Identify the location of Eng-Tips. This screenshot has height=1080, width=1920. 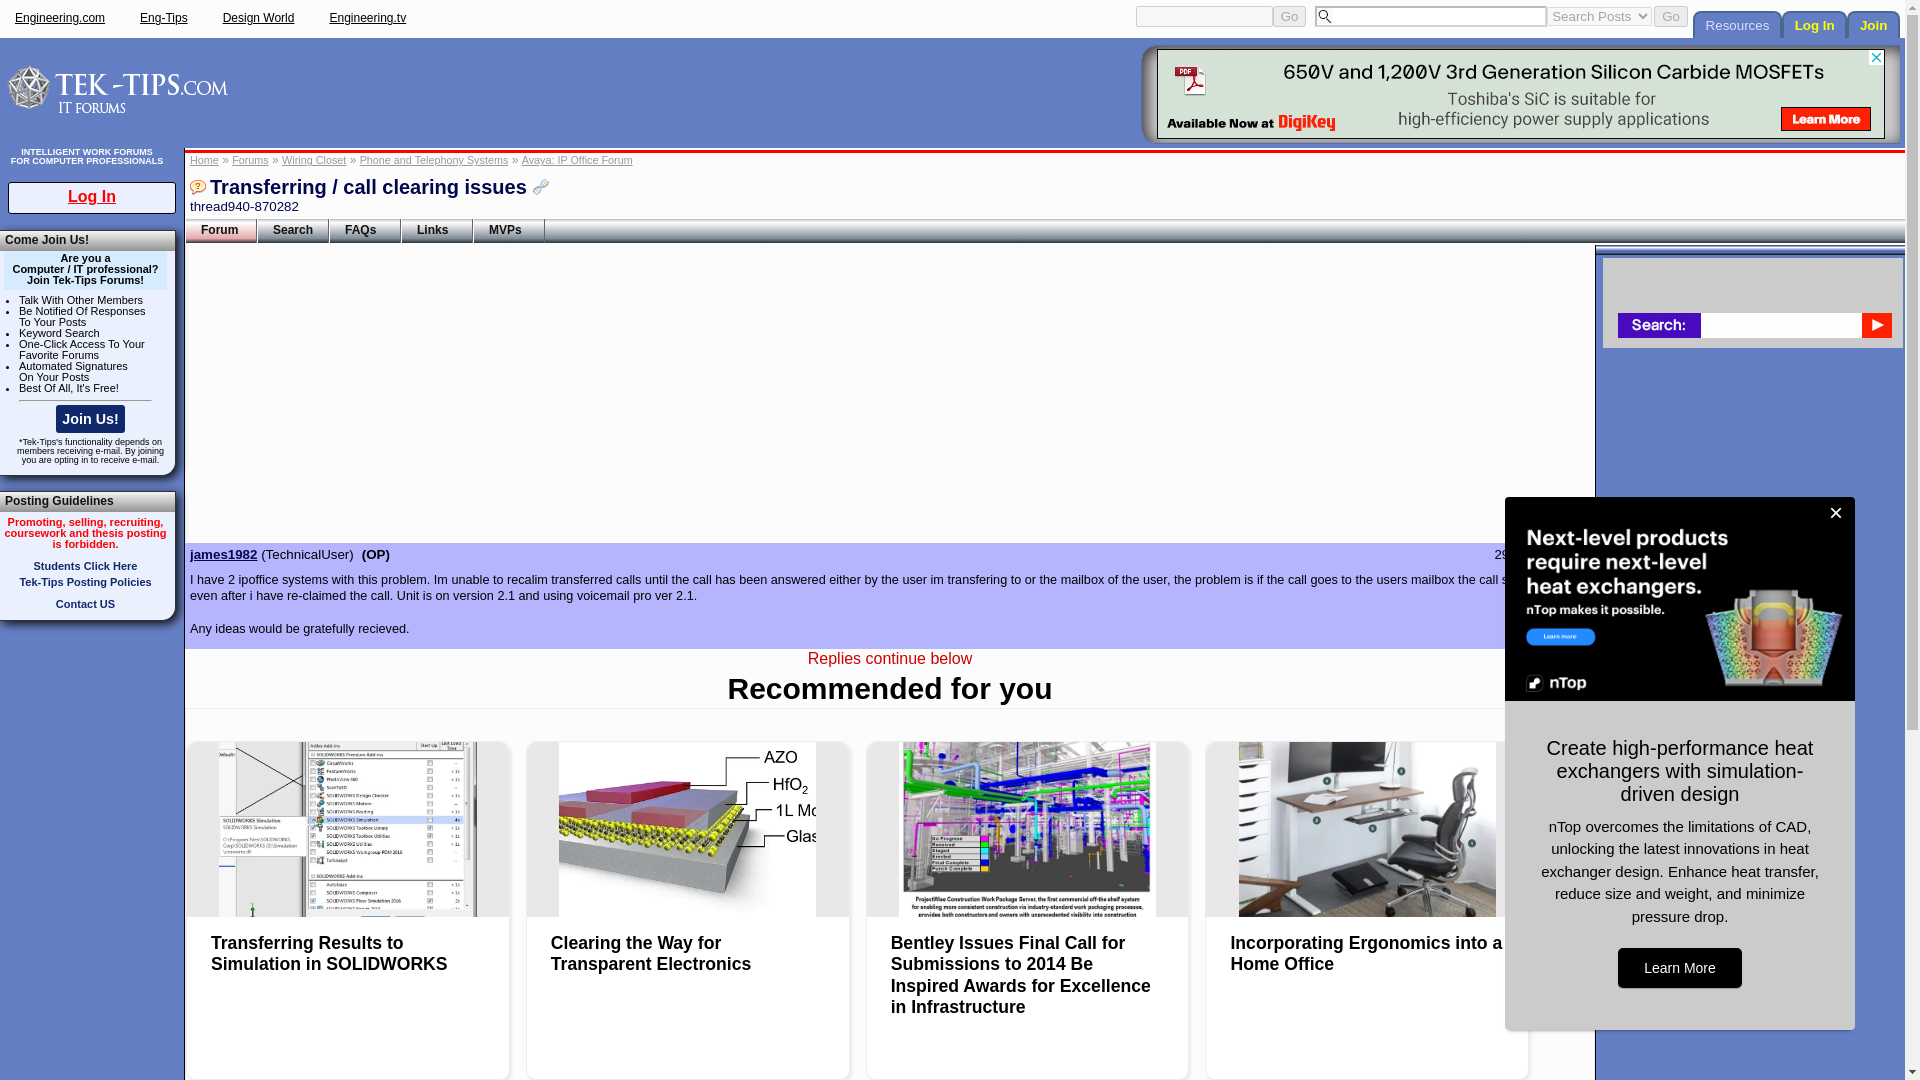
(164, 17).